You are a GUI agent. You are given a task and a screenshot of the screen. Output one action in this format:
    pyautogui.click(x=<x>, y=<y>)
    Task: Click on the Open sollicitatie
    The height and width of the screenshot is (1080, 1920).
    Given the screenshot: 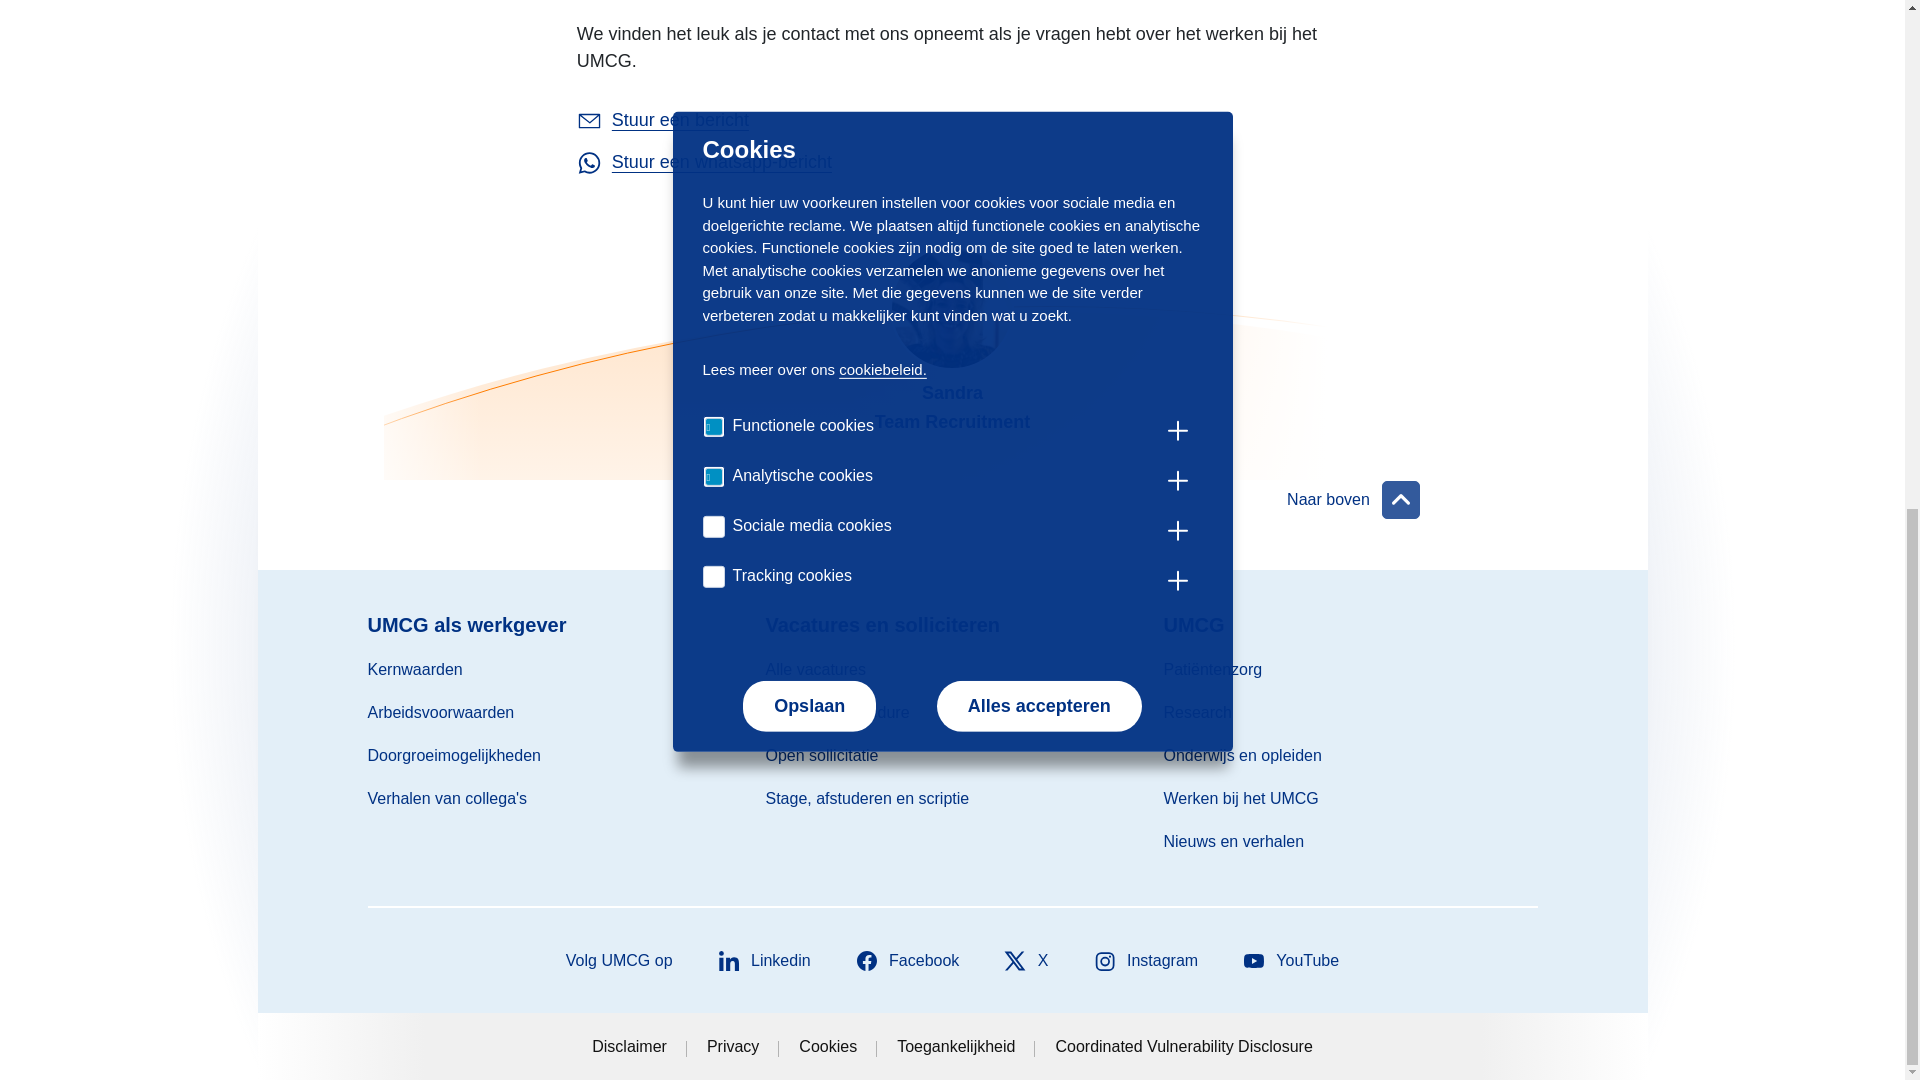 What is the action you would take?
    pyautogui.click(x=822, y=755)
    